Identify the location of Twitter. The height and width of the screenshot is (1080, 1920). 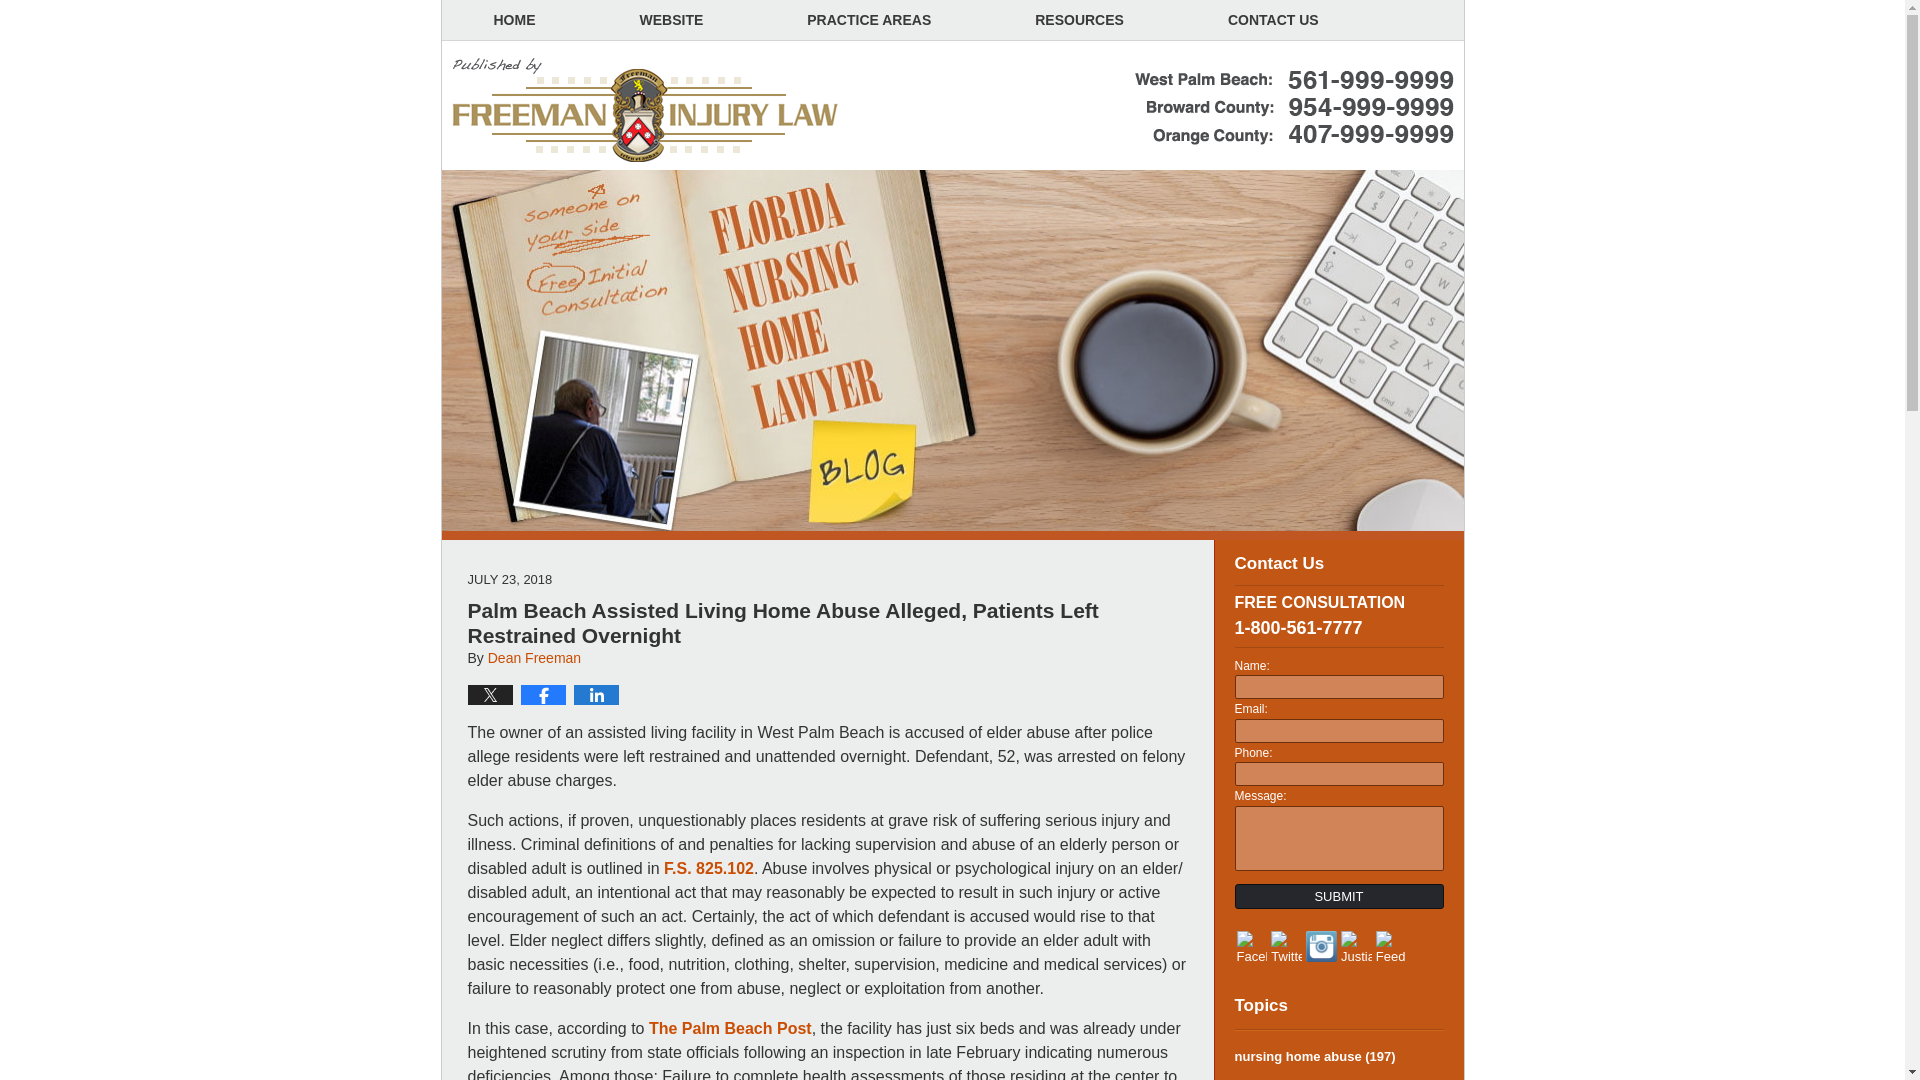
(1286, 948).